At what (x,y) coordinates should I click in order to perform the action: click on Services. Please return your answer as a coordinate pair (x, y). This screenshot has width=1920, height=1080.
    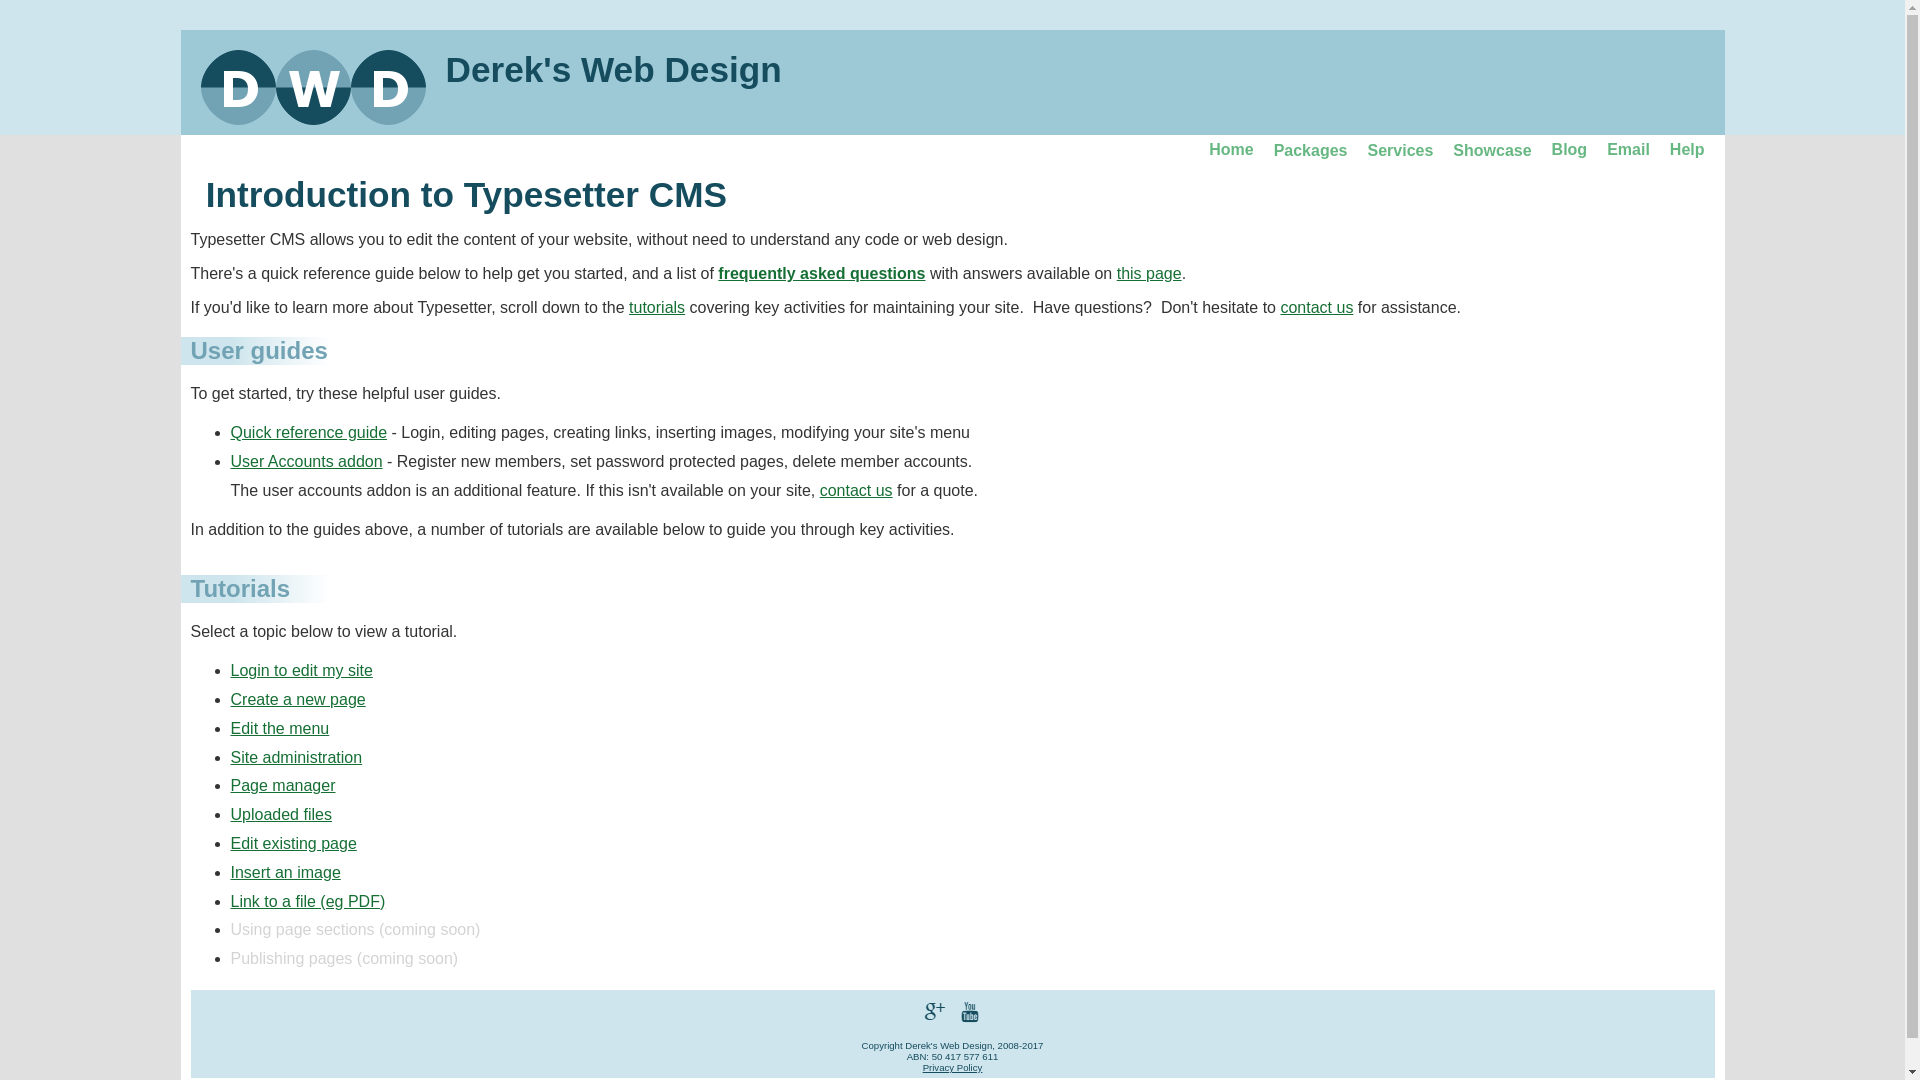
    Looking at the image, I should click on (1400, 151).